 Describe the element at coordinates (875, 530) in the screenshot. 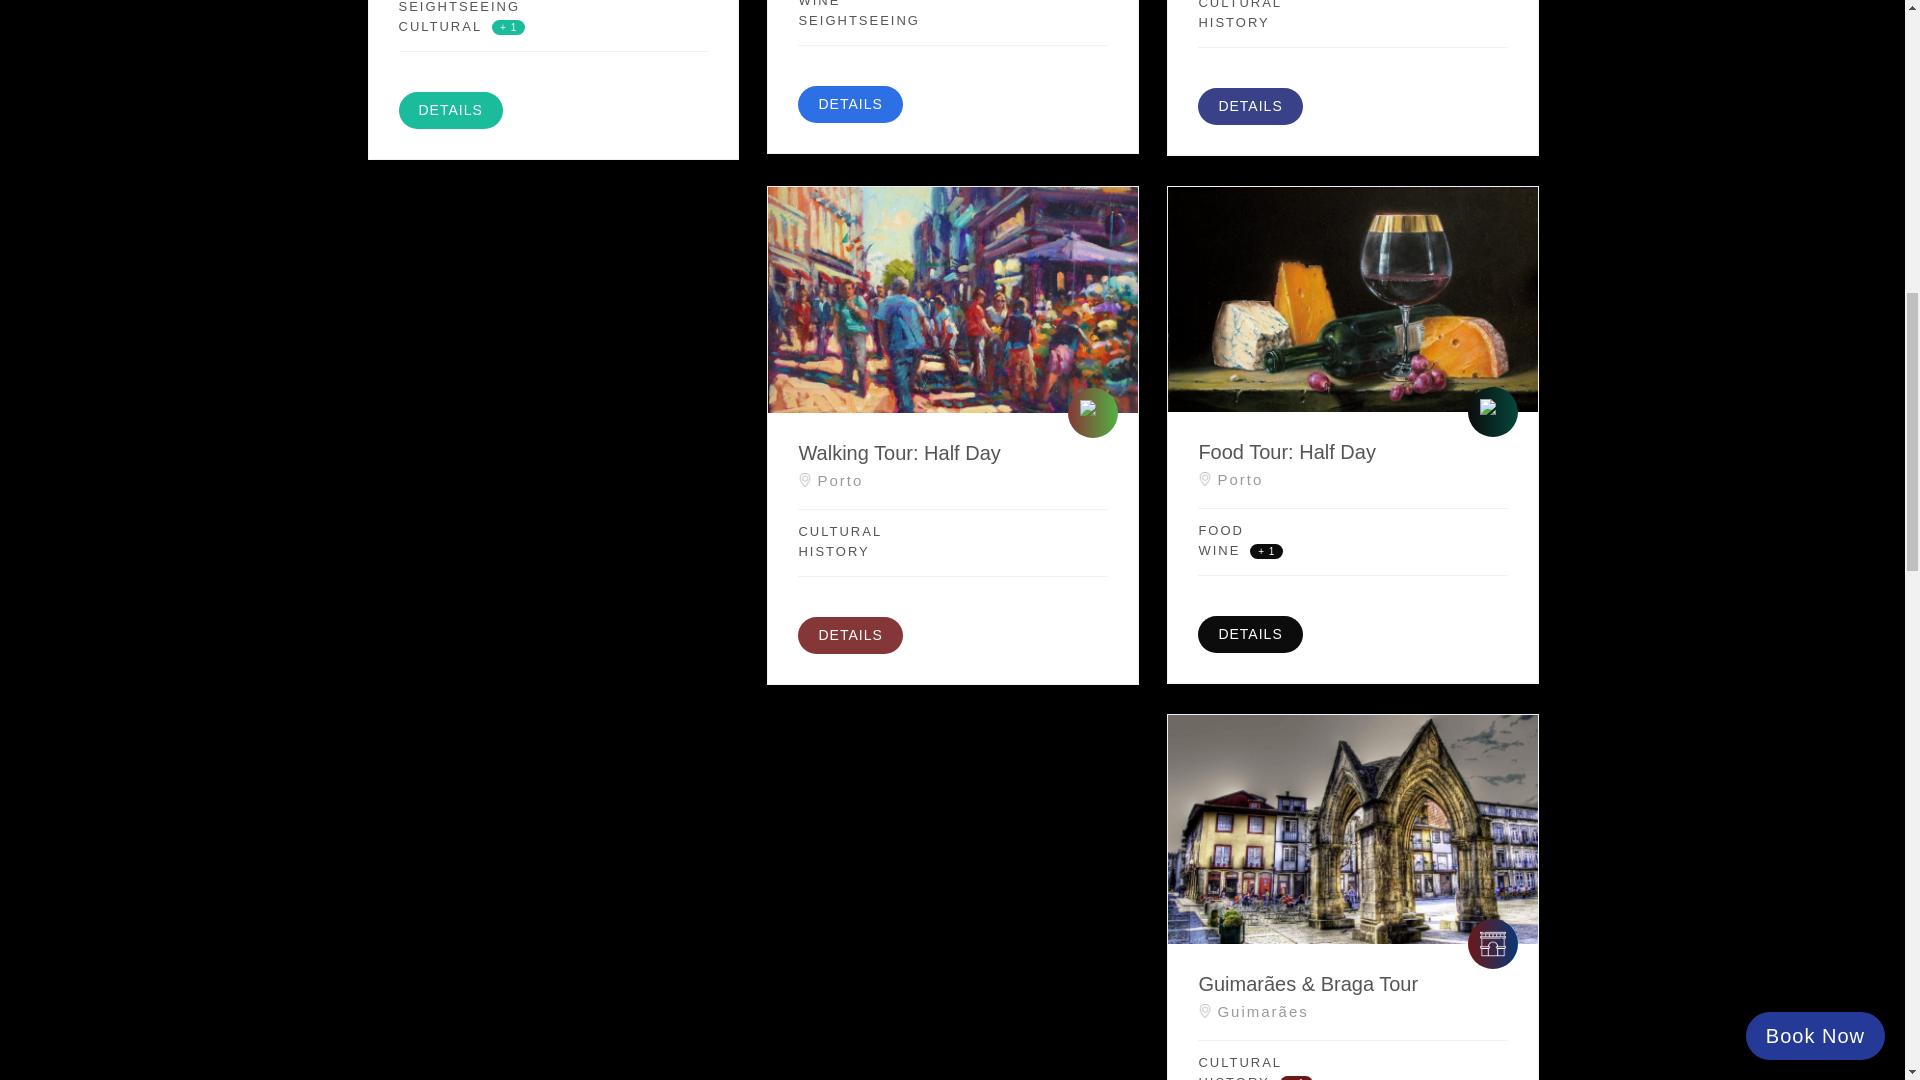

I see `CULTURAL` at that location.